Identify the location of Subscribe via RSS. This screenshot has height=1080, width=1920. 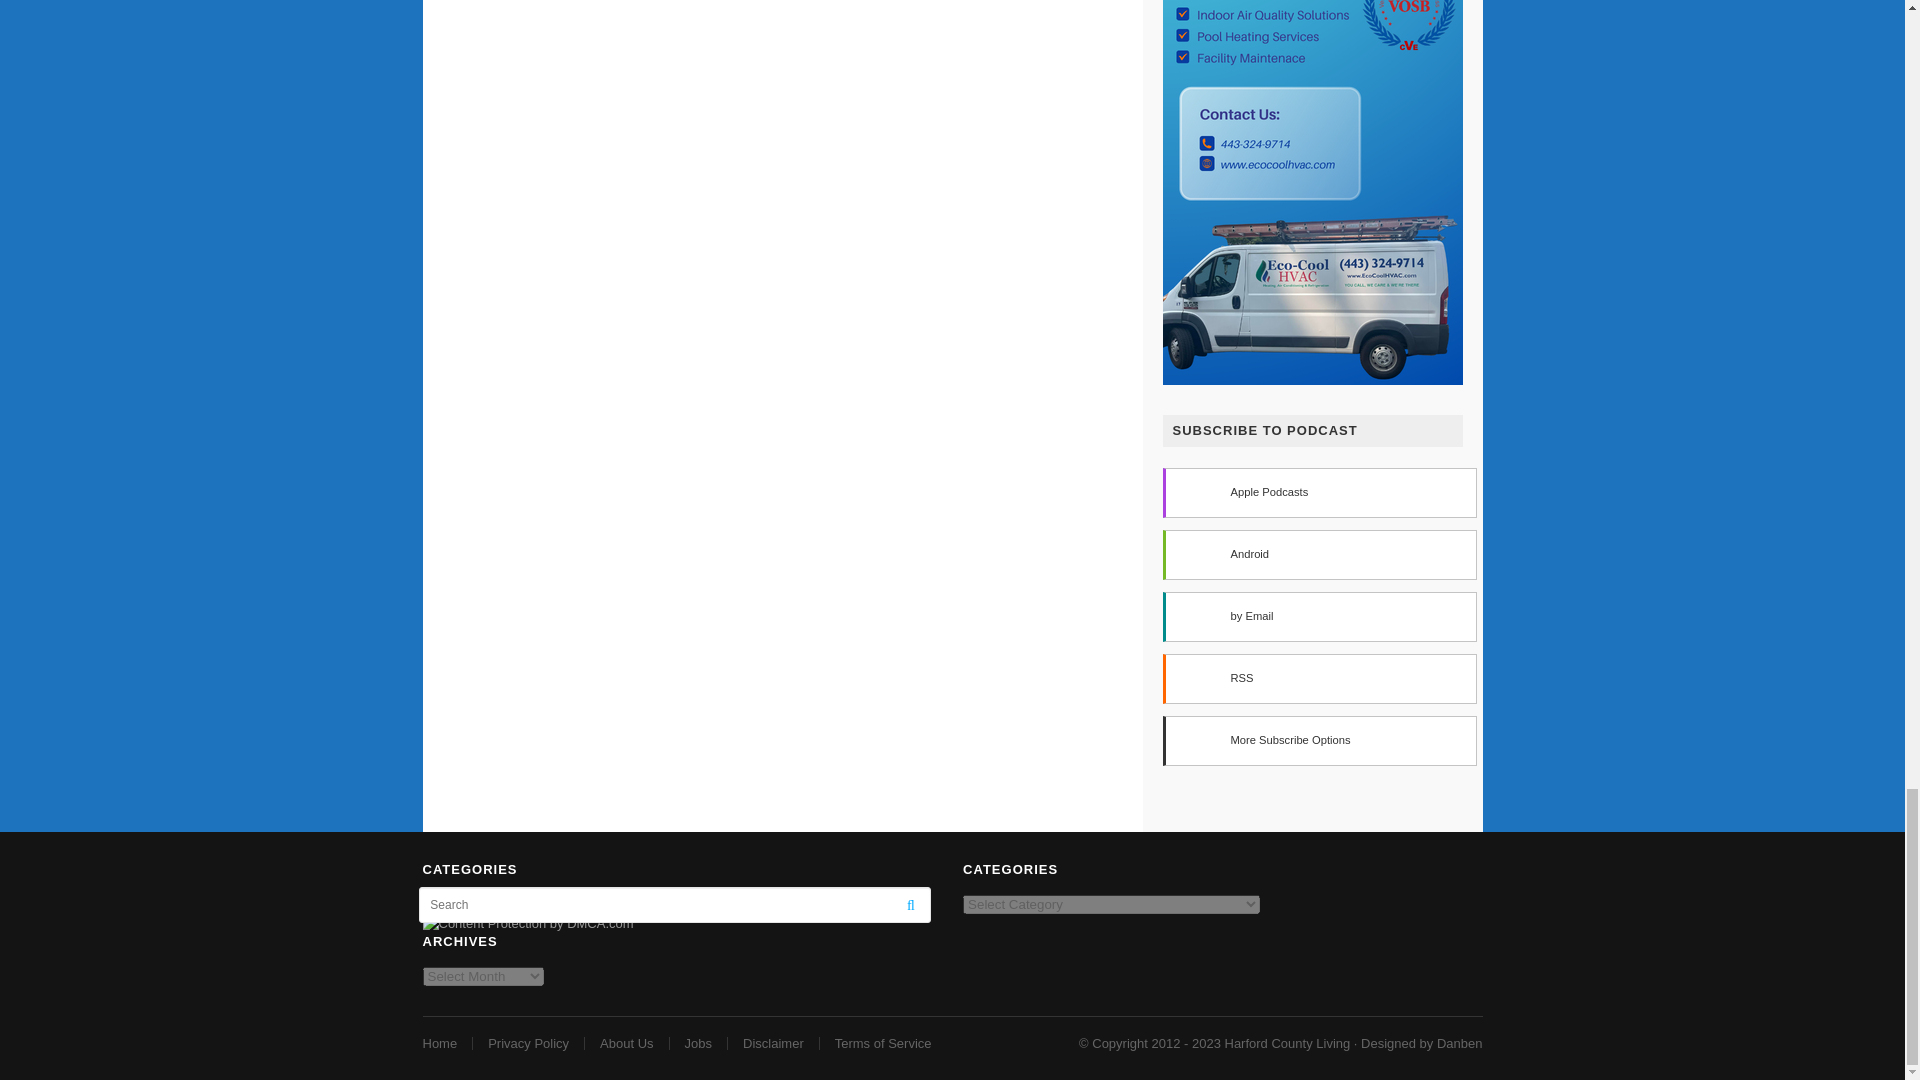
(1318, 679).